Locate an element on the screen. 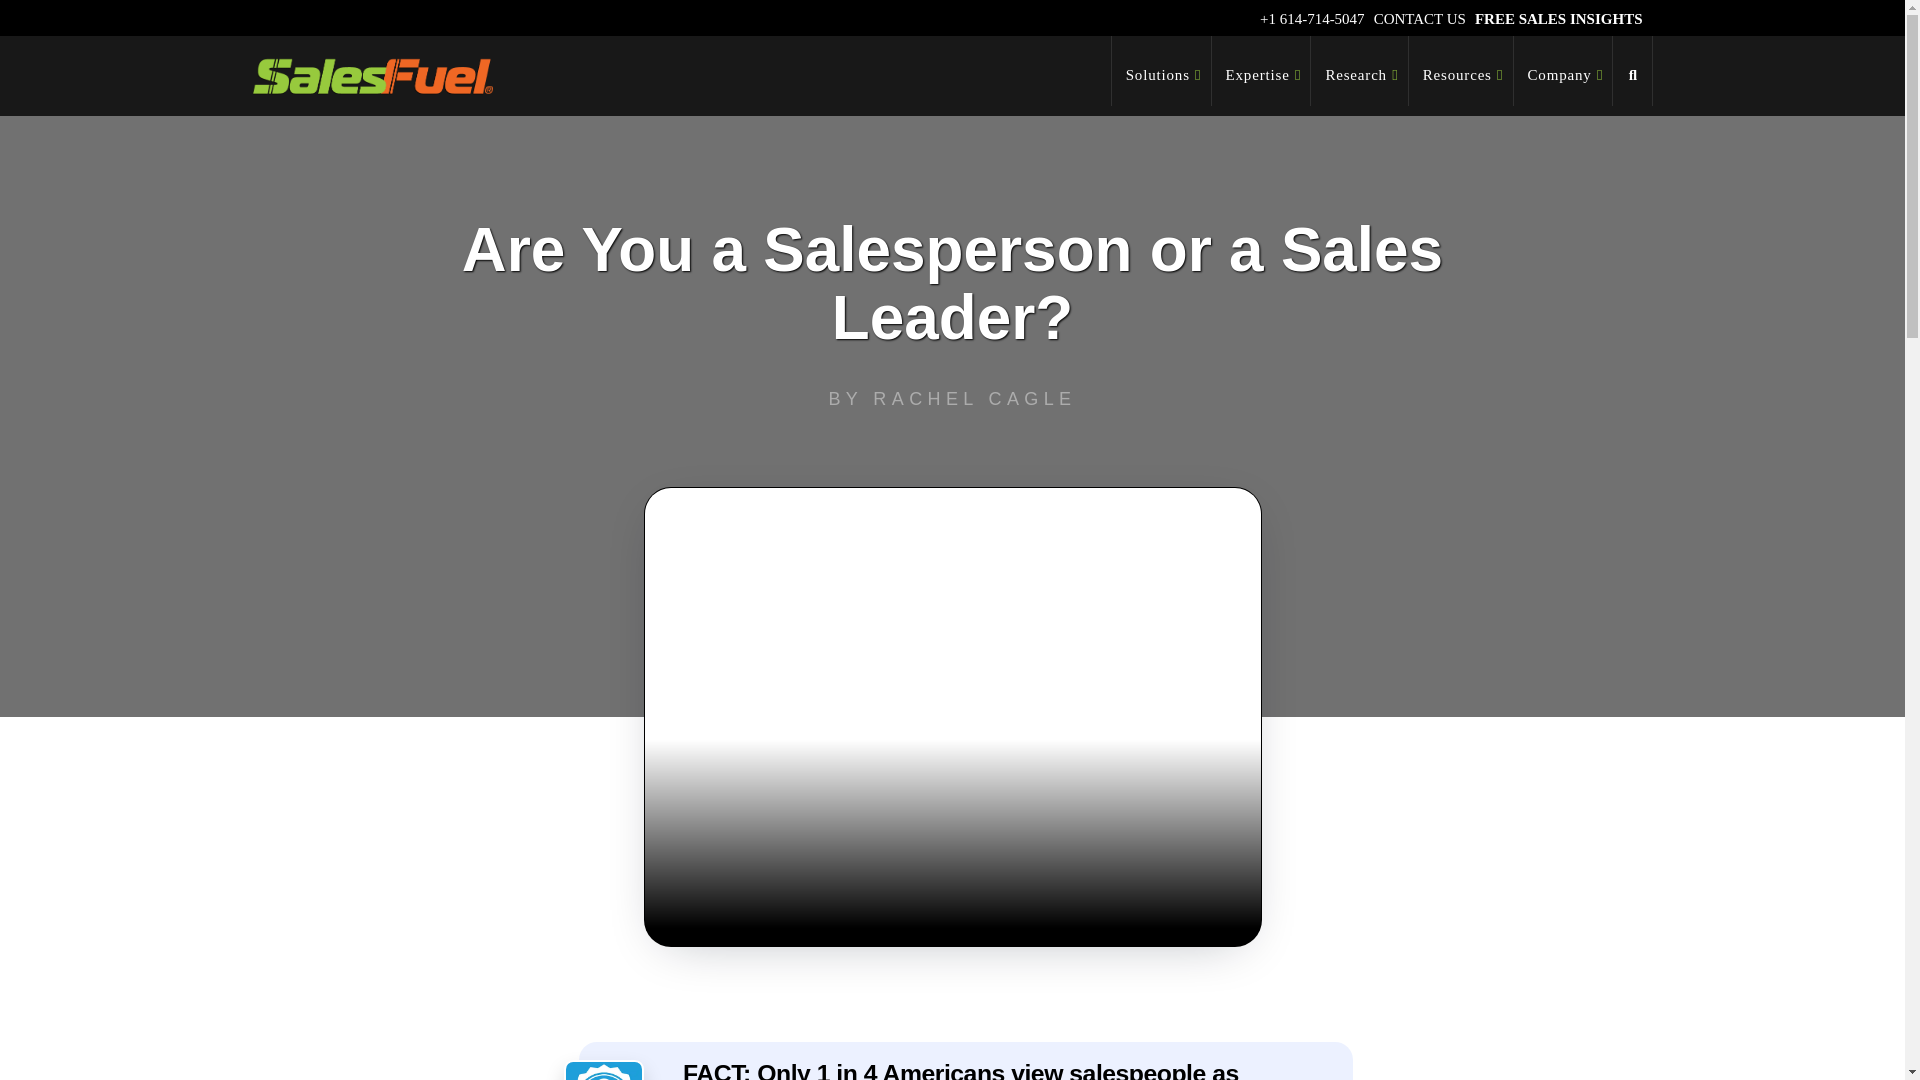  FREE SALES INSIGHTS is located at coordinates (1558, 18).